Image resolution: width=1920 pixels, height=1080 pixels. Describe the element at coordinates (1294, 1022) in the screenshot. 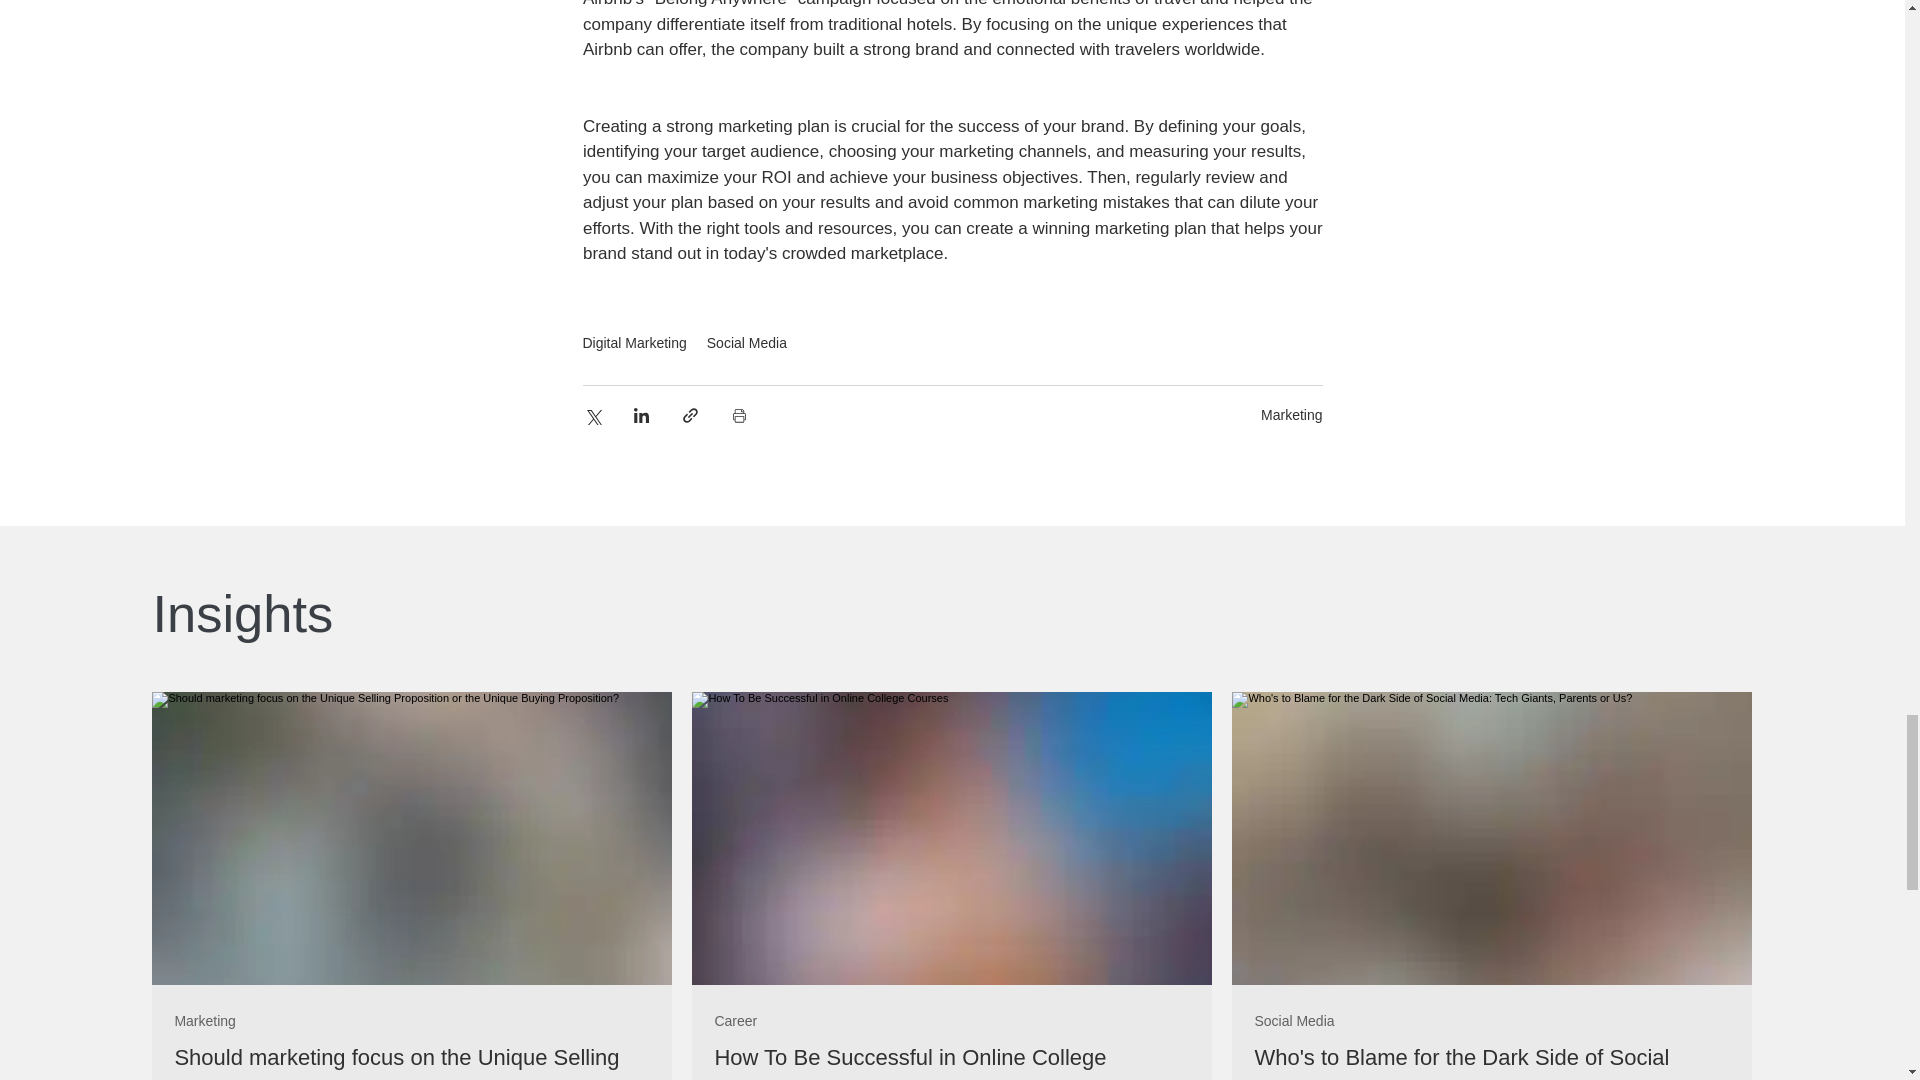

I see `Social Media` at that location.